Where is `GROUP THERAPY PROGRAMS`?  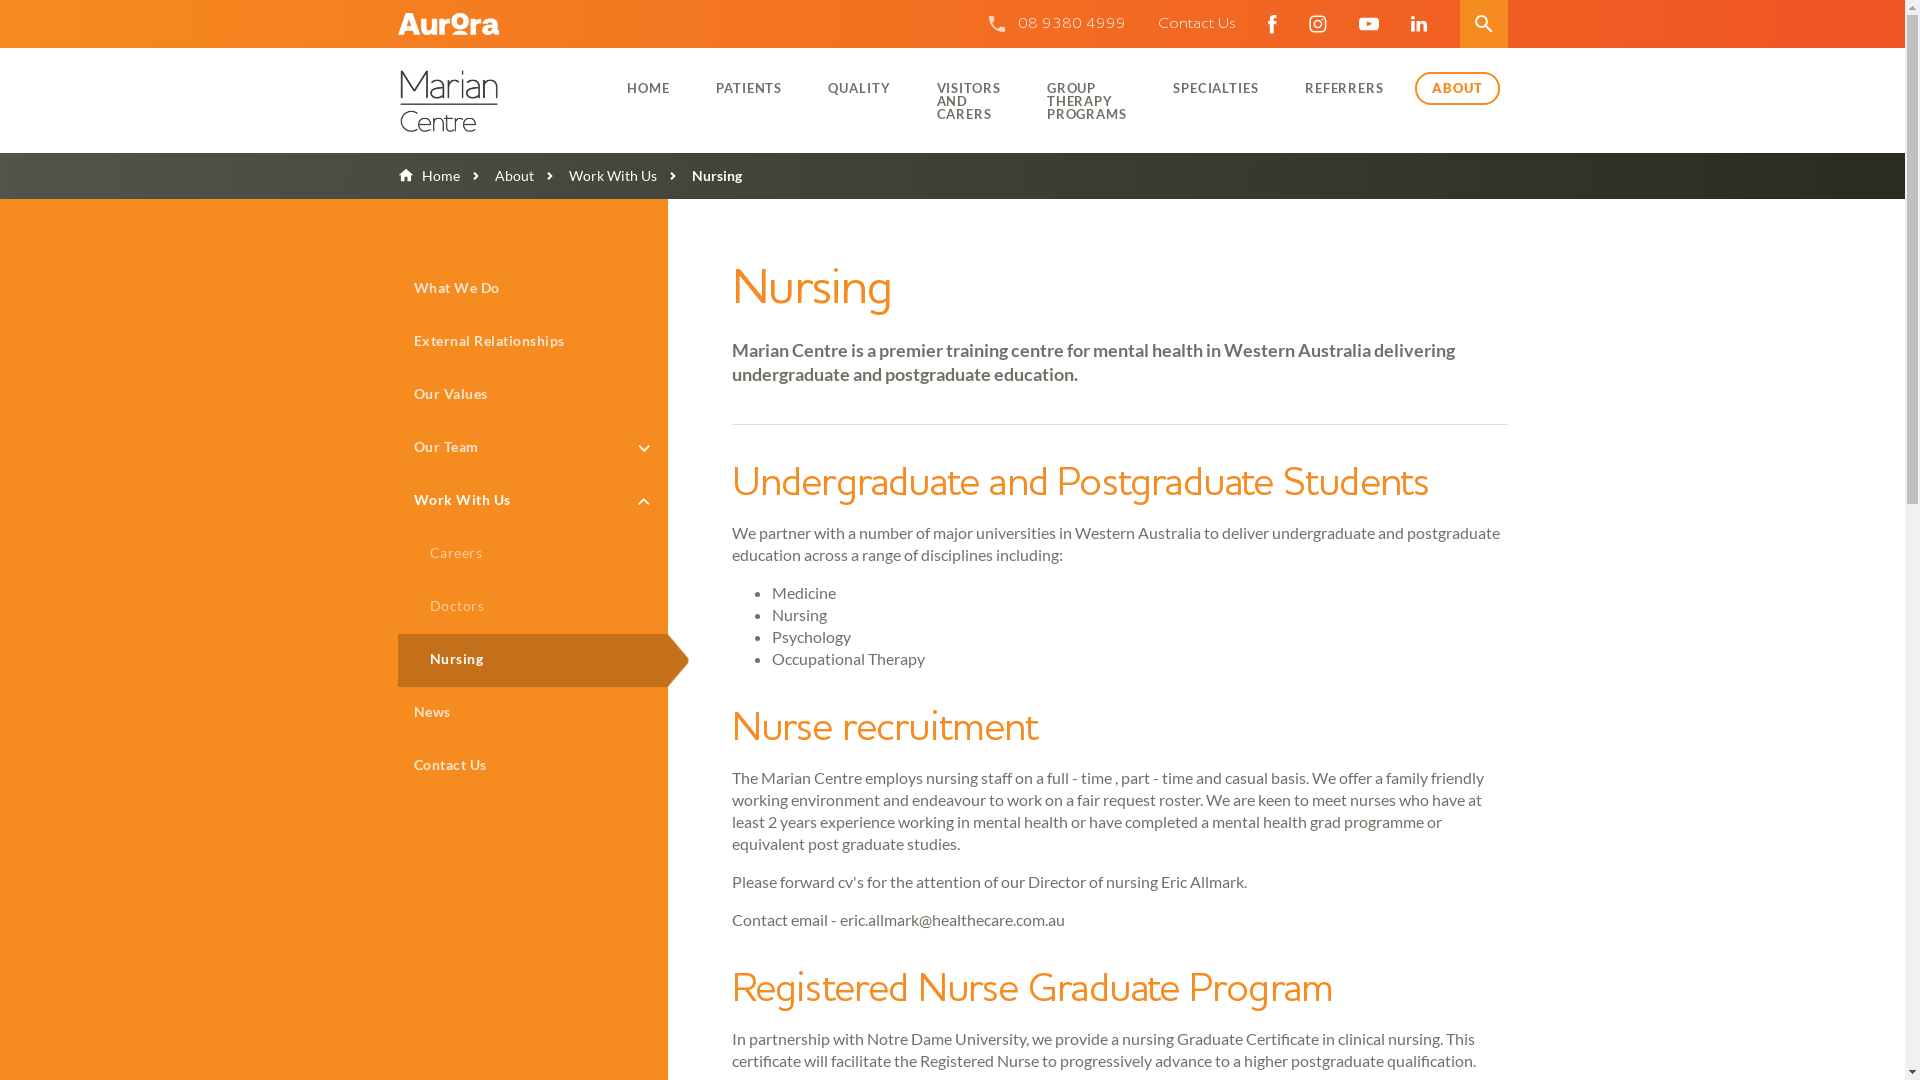 GROUP THERAPY PROGRAMS is located at coordinates (1087, 100).